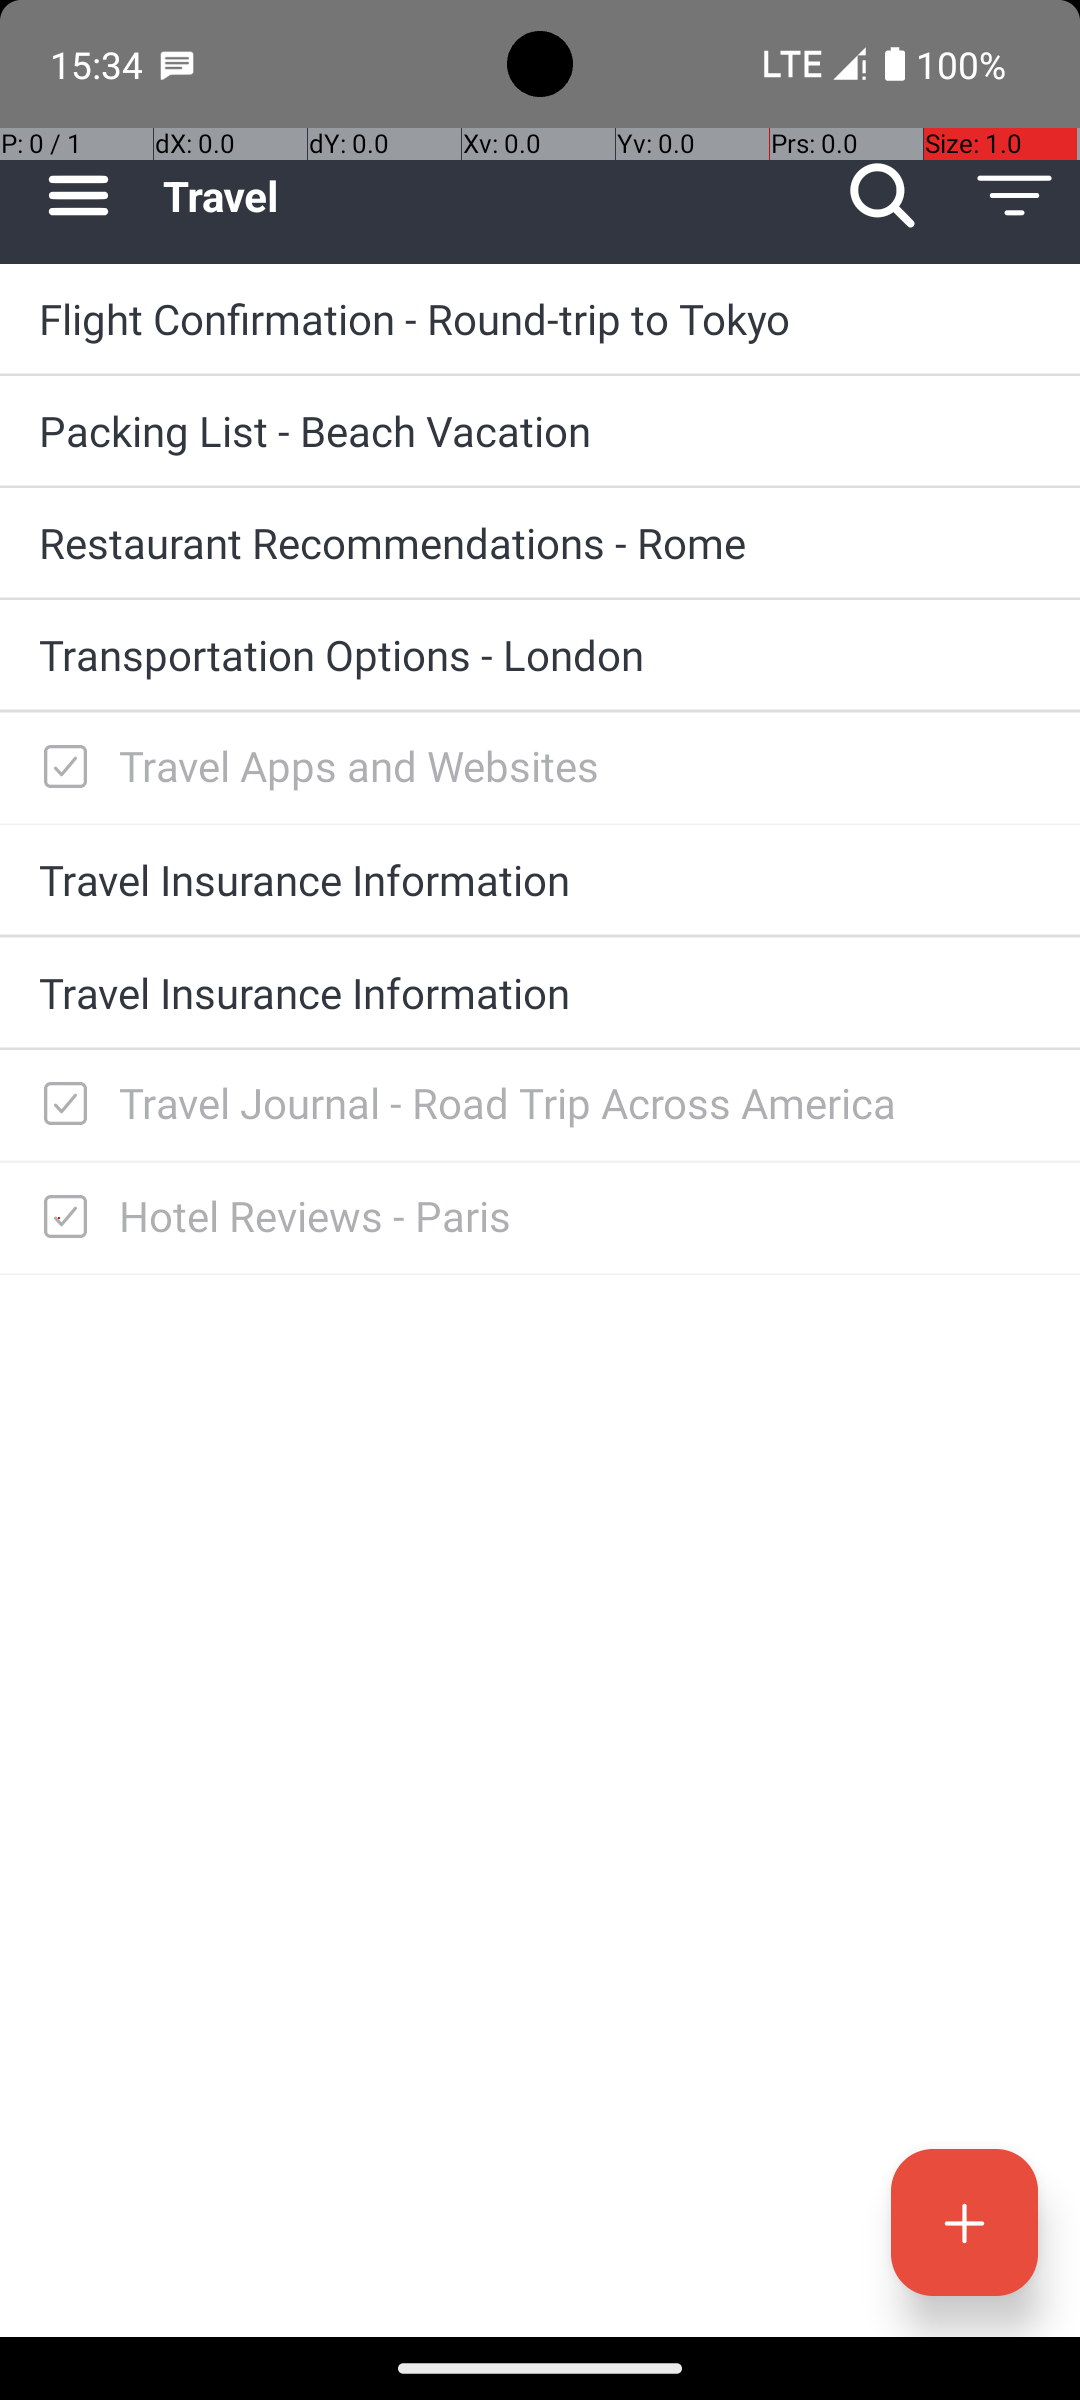 The width and height of the screenshot is (1080, 2400). Describe the element at coordinates (540, 654) in the screenshot. I see `Transportation Options - London` at that location.